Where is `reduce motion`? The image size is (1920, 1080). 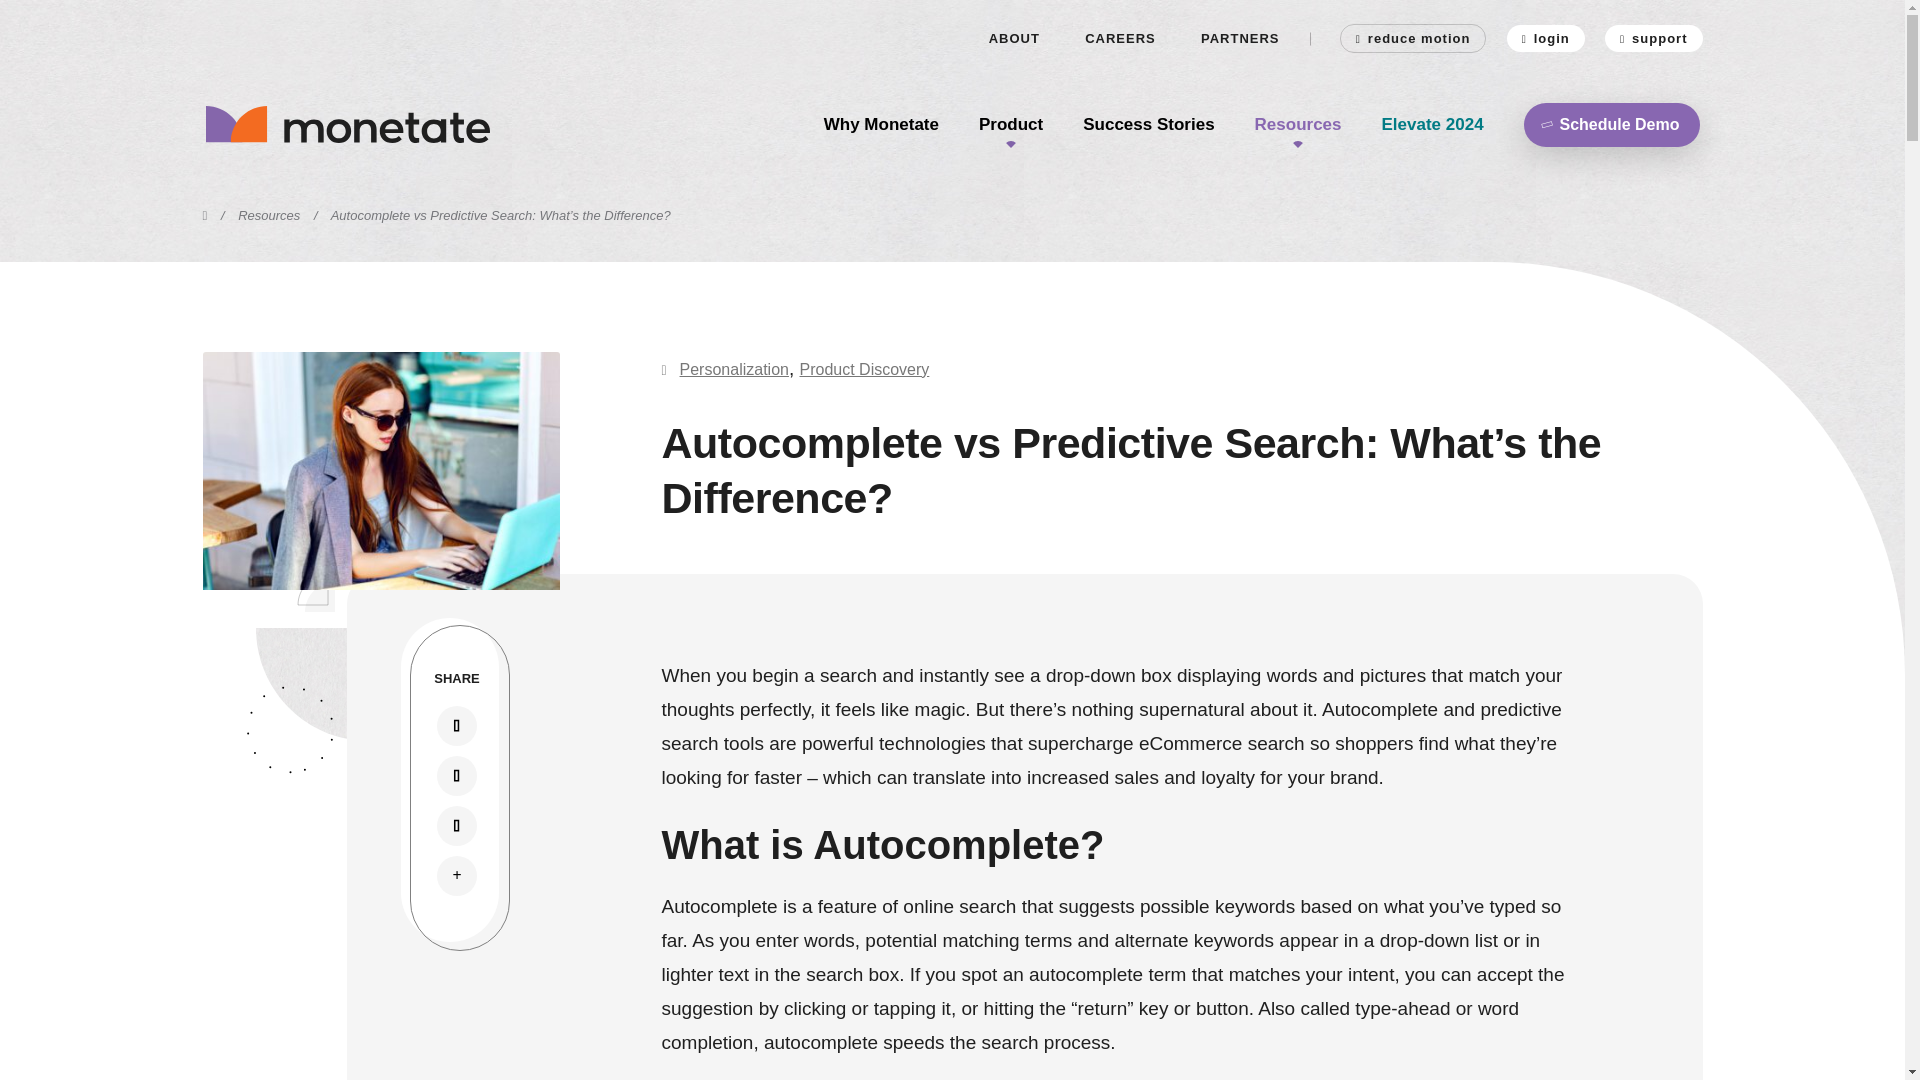
reduce motion is located at coordinates (1413, 38).